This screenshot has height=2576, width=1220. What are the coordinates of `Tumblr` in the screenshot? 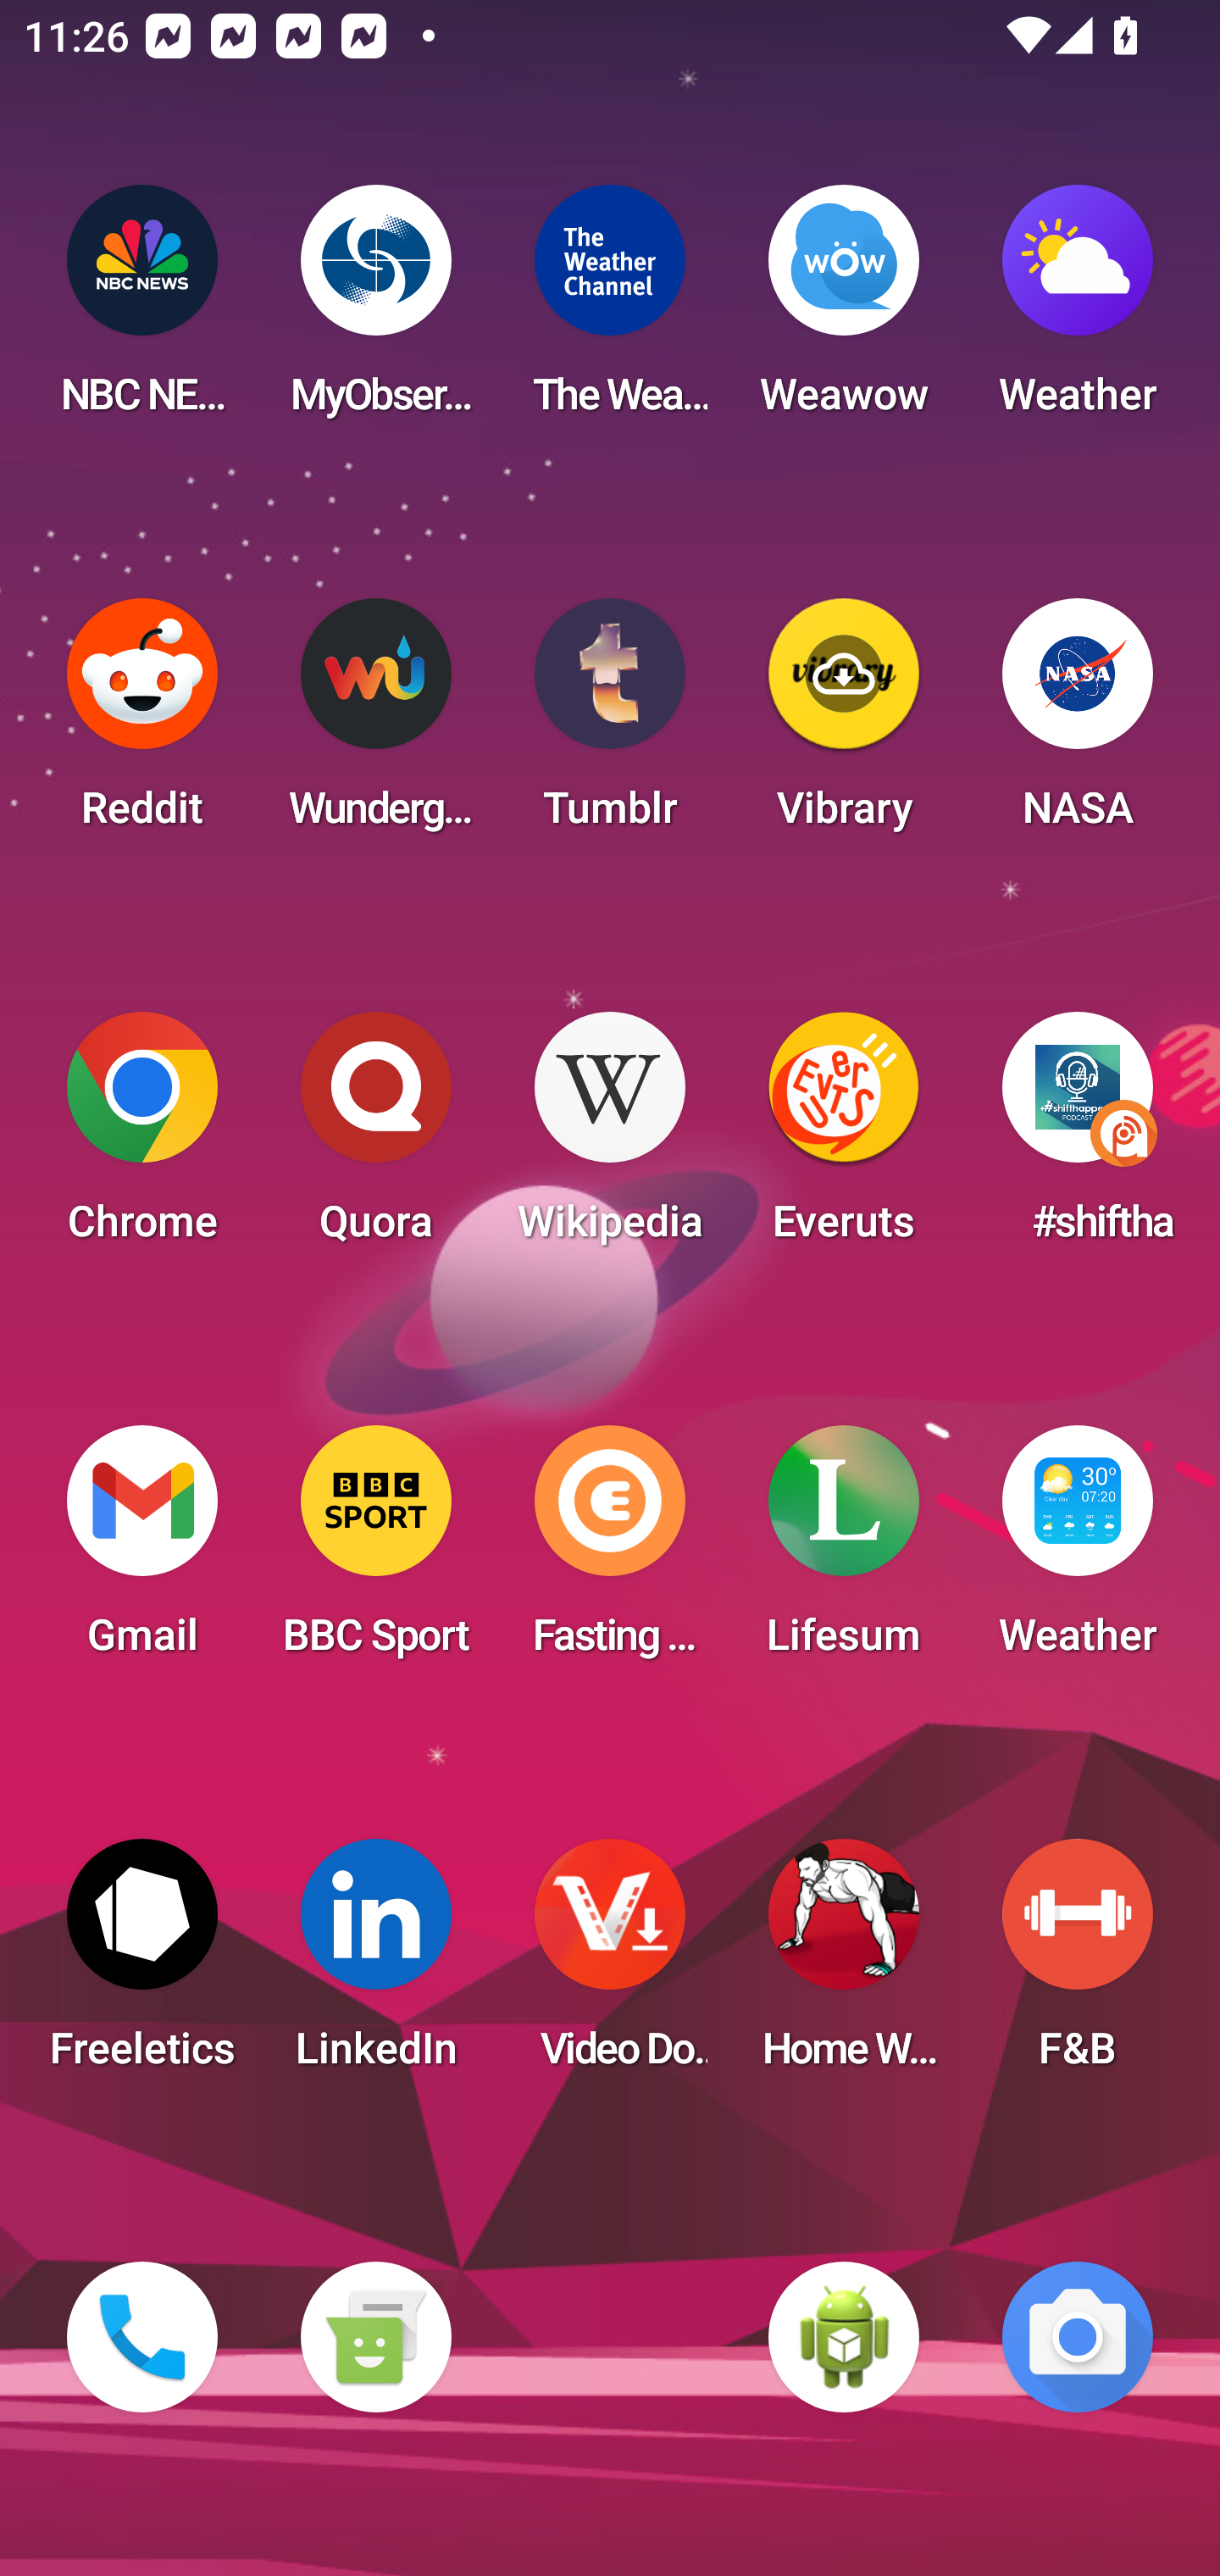 It's located at (610, 724).